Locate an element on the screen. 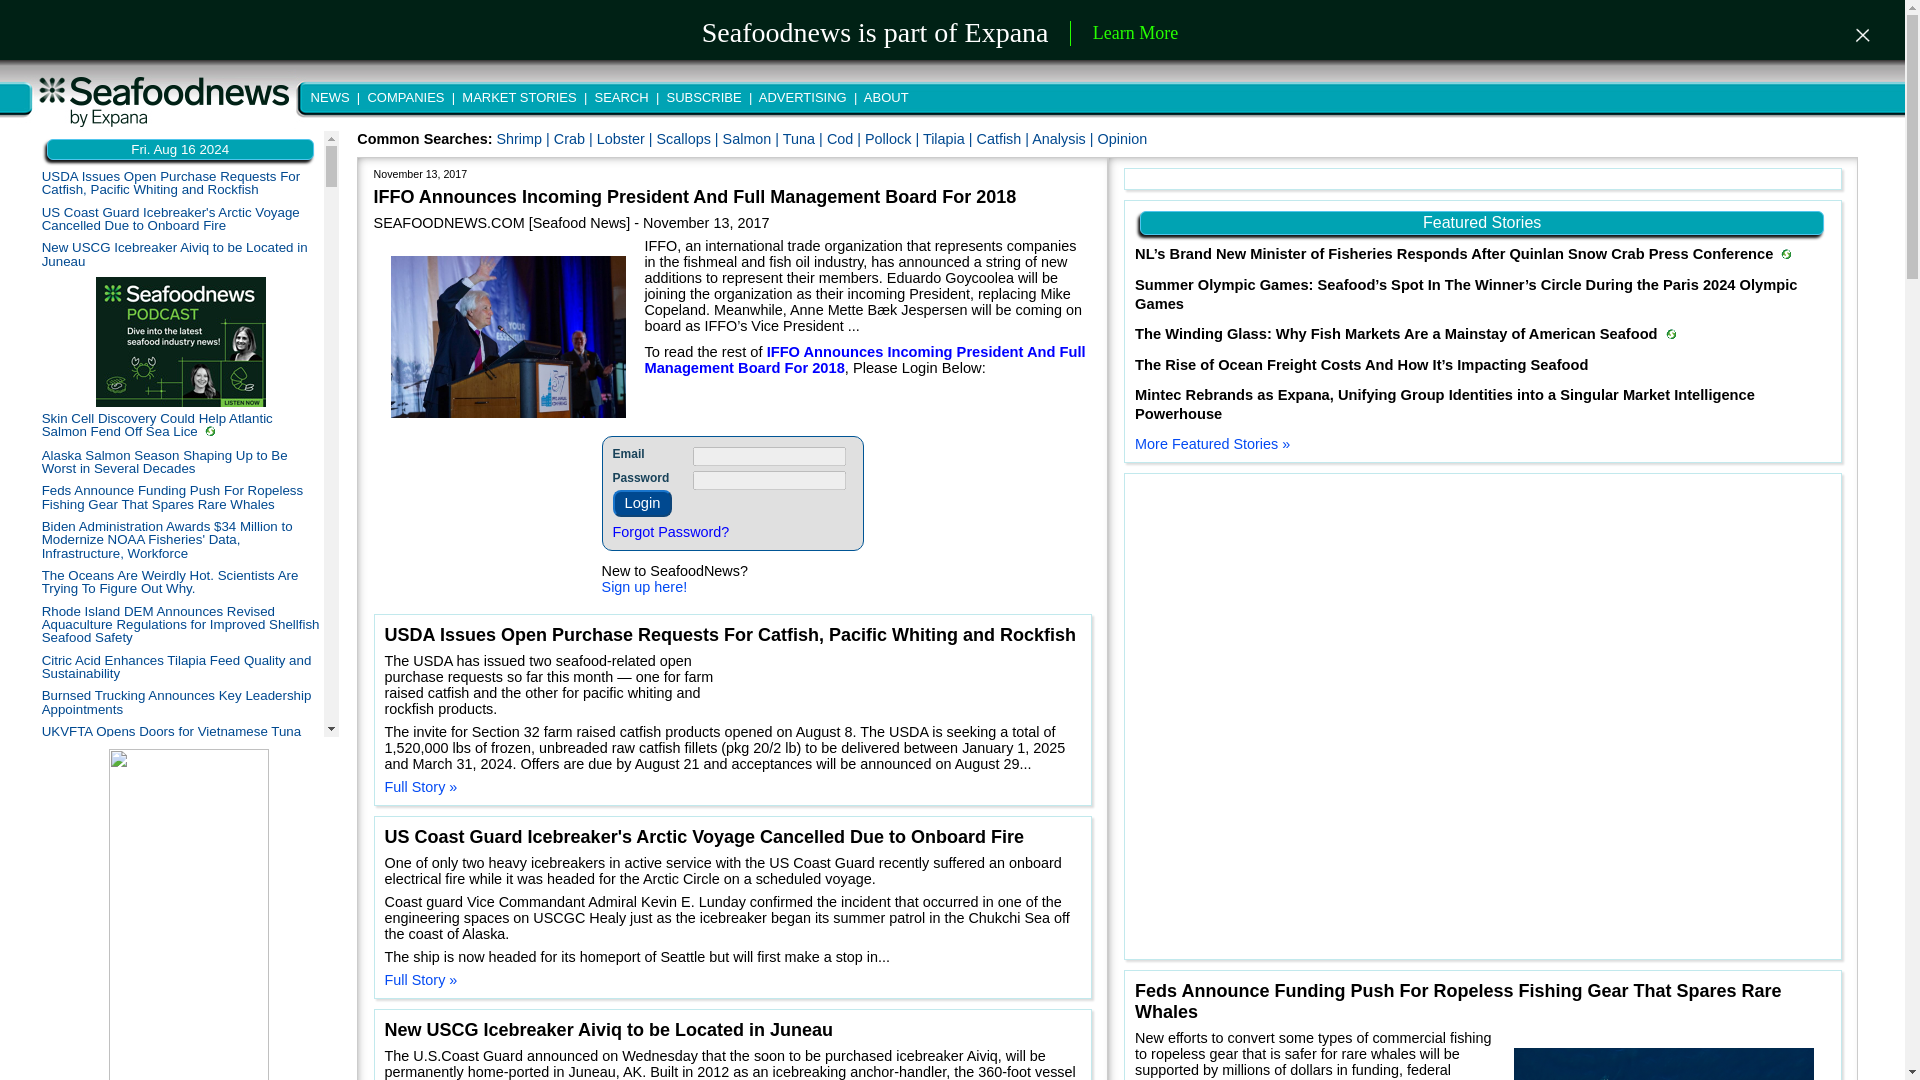 Image resolution: width=1920 pixels, height=1080 pixels.  ABOUT is located at coordinates (884, 96).